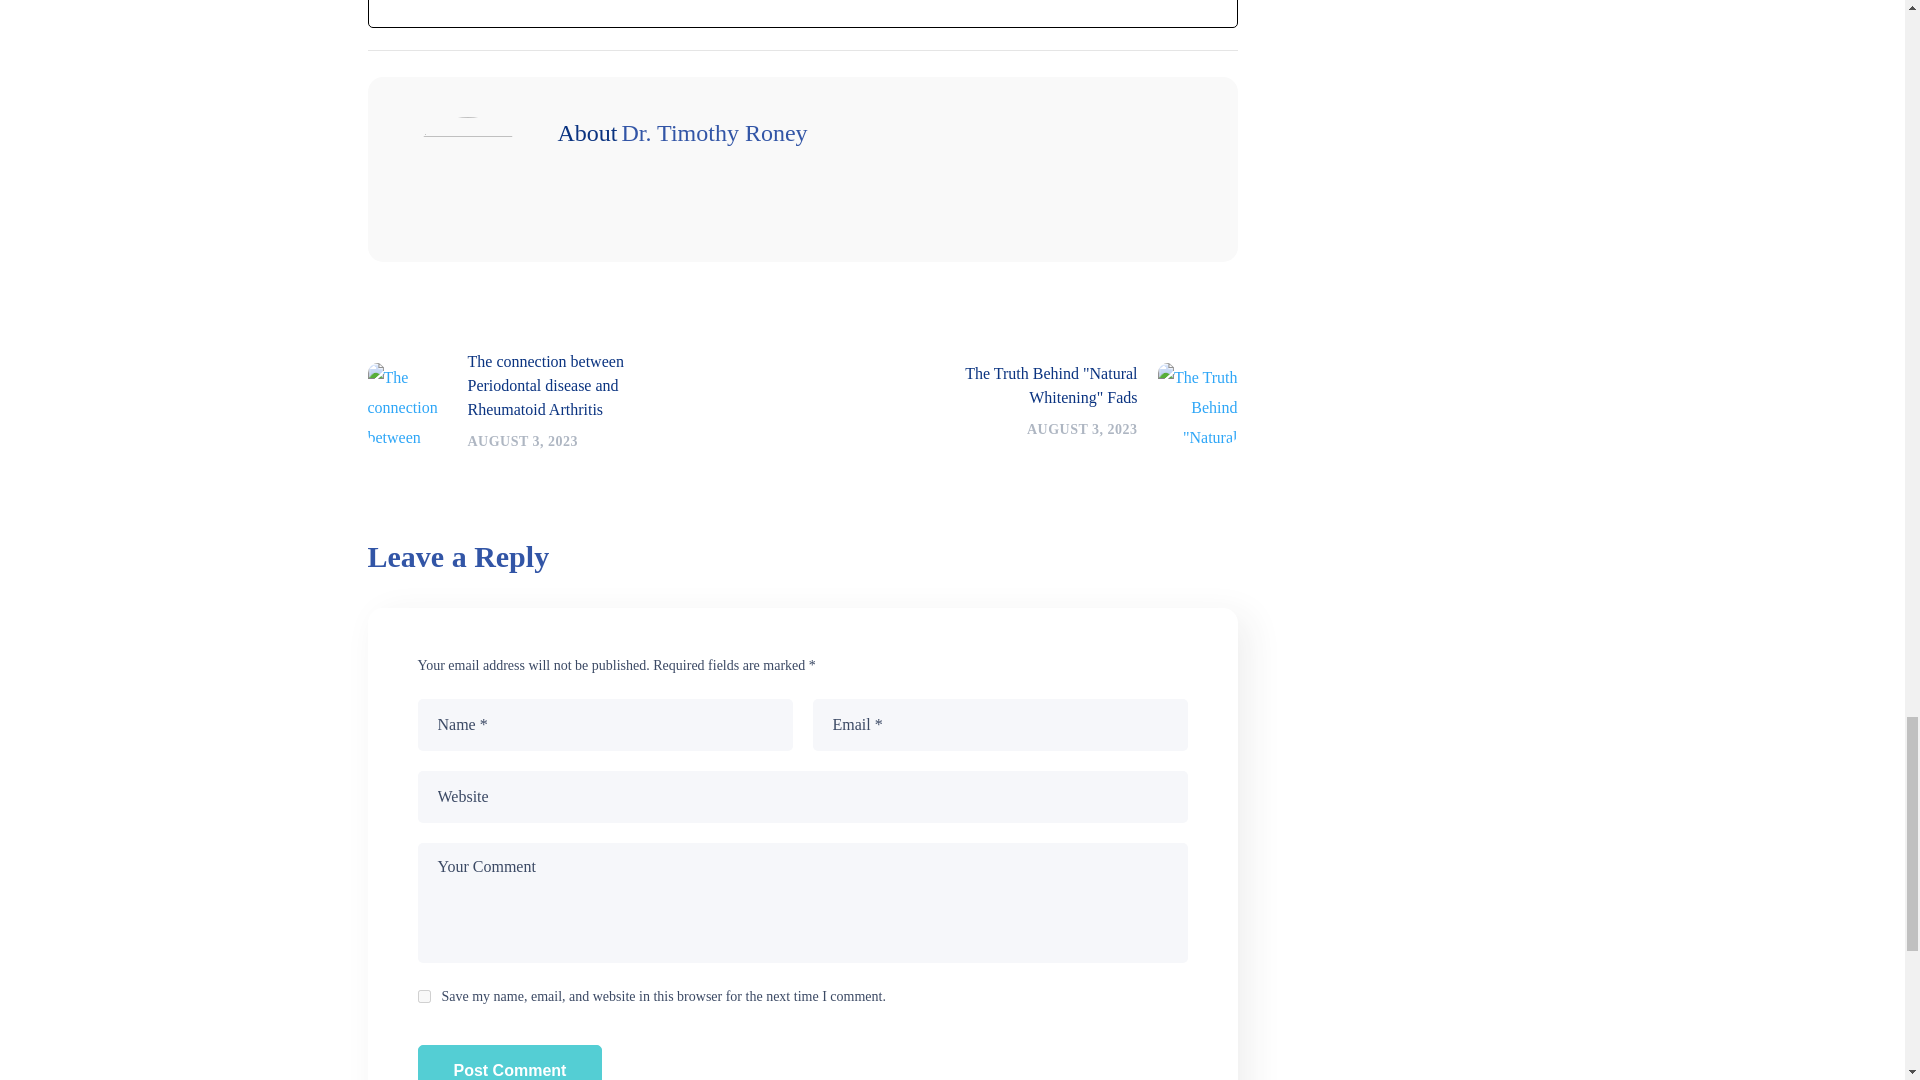  What do you see at coordinates (1074, 404) in the screenshot?
I see `yes` at bounding box center [1074, 404].